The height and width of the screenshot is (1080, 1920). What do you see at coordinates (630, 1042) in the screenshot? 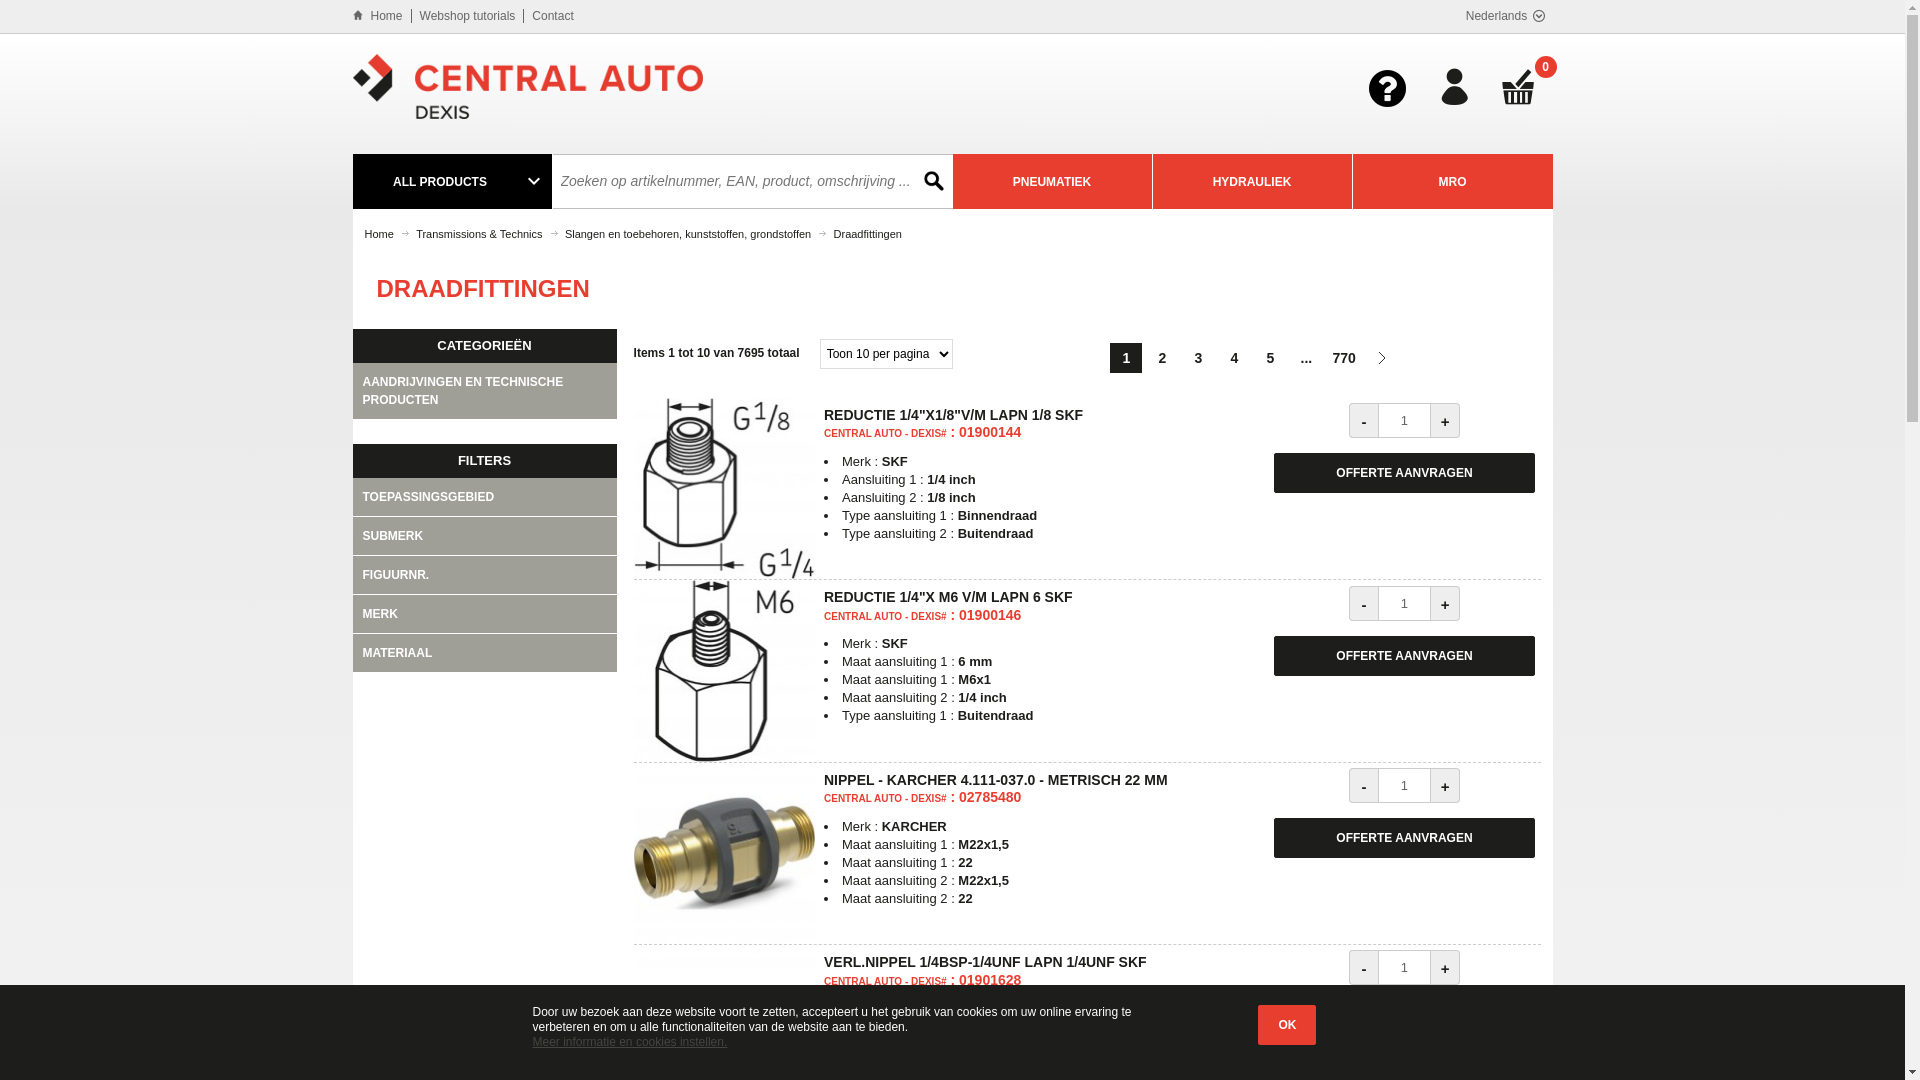
I see `Meer informatie en cookies instellen.` at bounding box center [630, 1042].